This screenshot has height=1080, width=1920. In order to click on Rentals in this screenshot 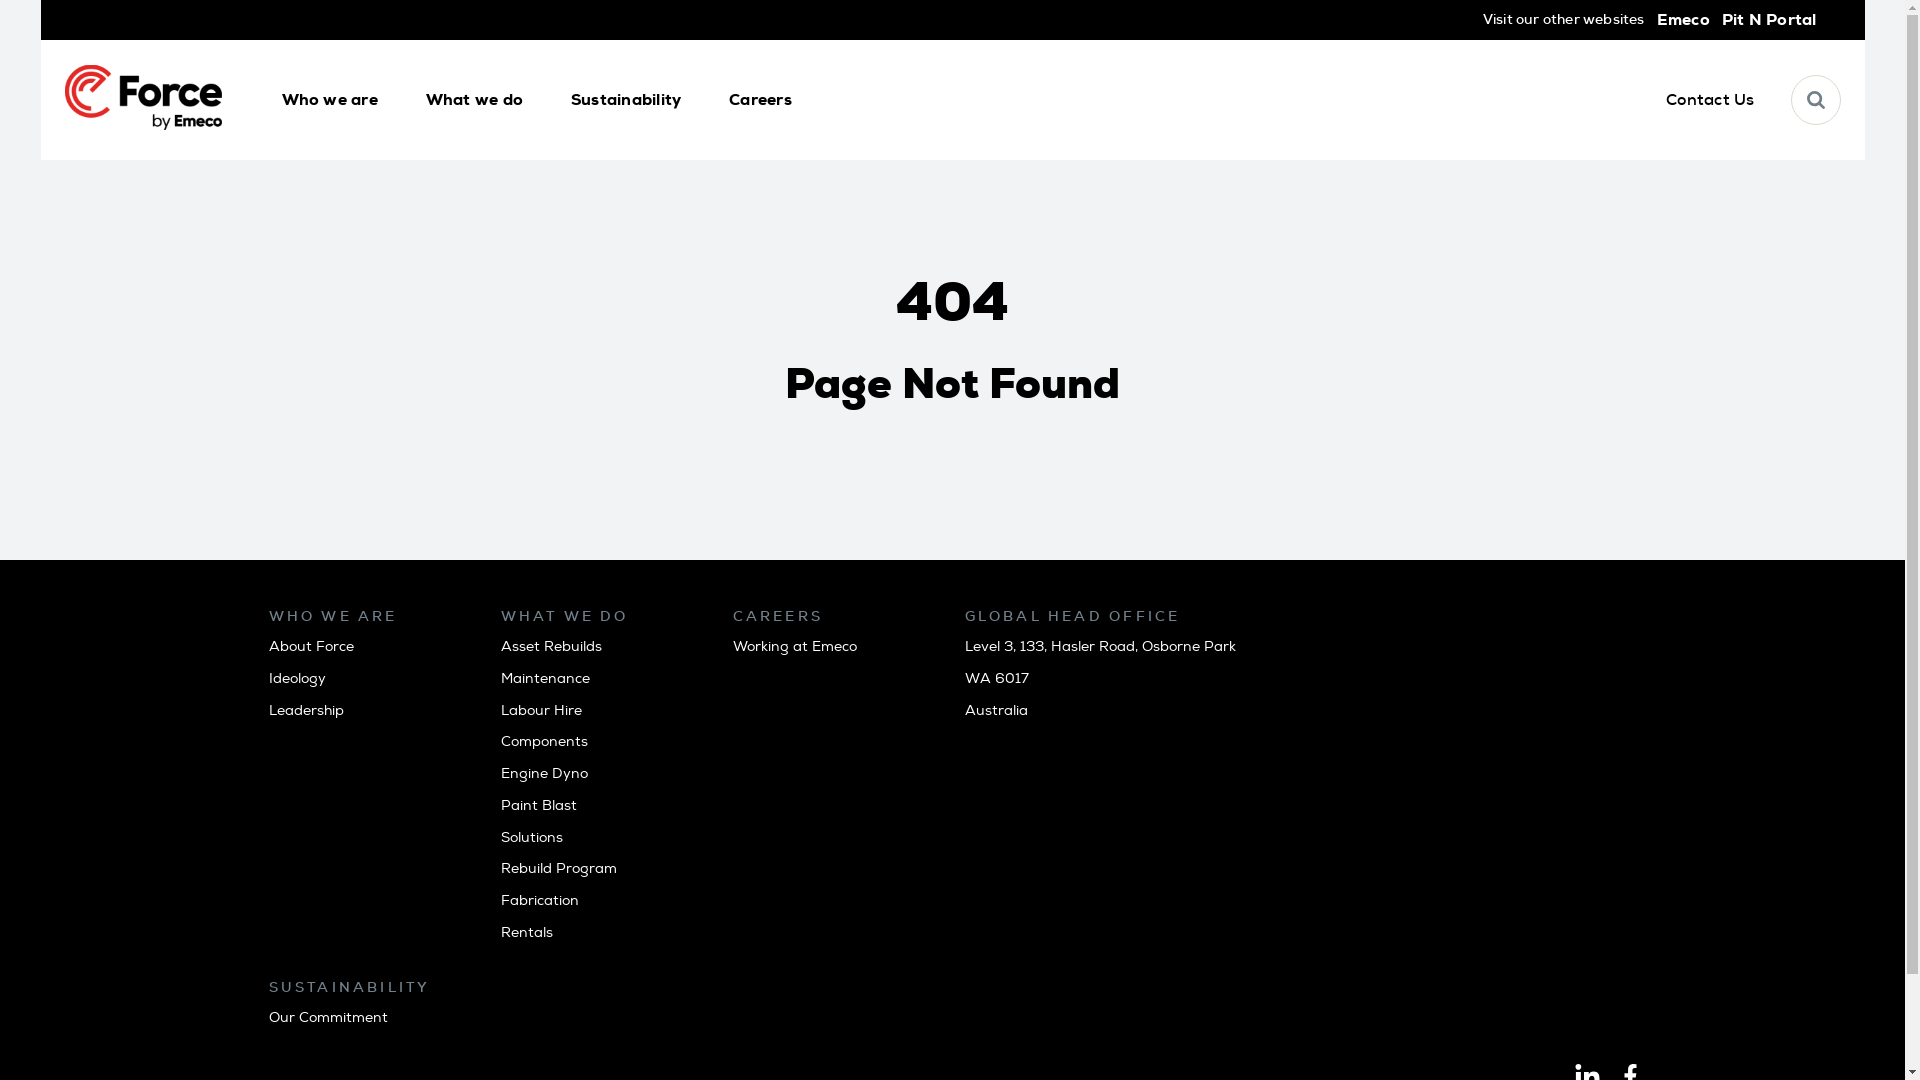, I will do `click(526, 932)`.